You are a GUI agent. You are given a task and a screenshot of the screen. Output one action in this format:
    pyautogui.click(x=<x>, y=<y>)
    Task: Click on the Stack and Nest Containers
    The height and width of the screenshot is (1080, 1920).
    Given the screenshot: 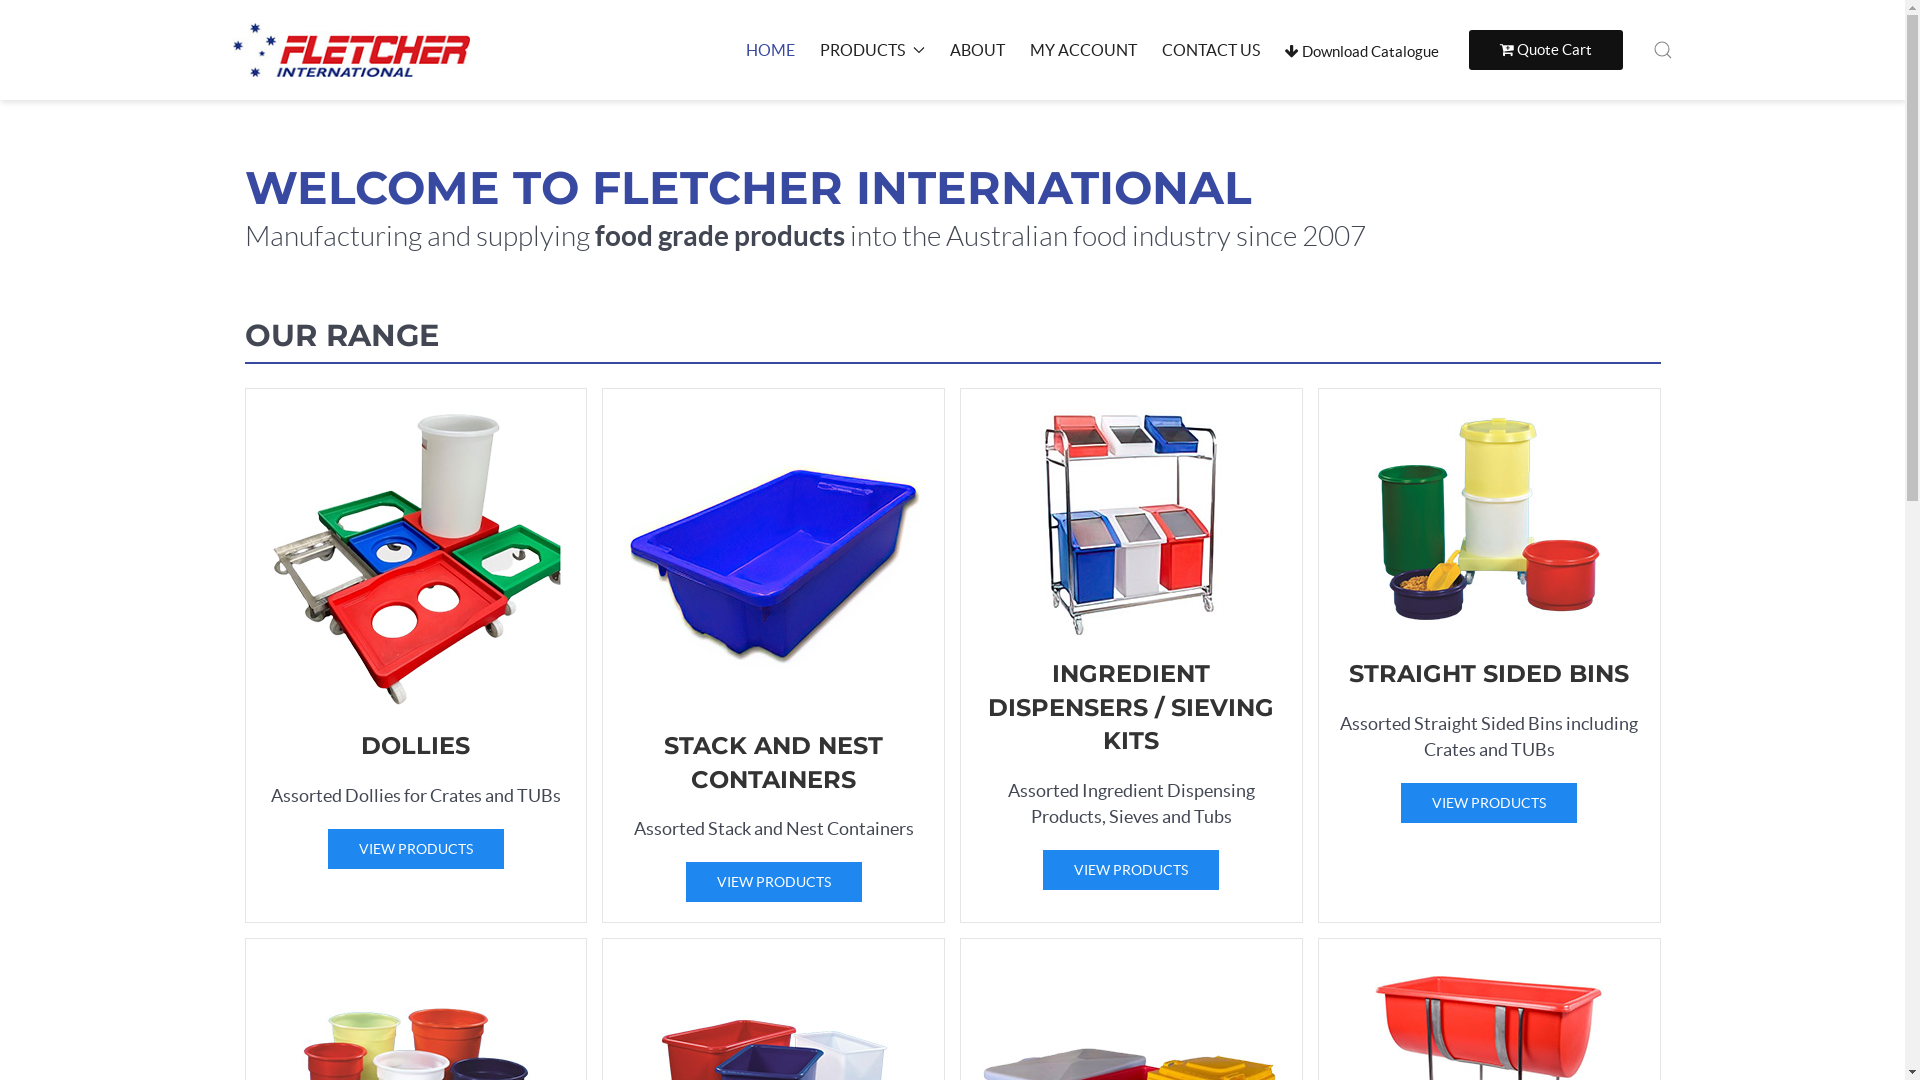 What is the action you would take?
    pyautogui.click(x=774, y=656)
    